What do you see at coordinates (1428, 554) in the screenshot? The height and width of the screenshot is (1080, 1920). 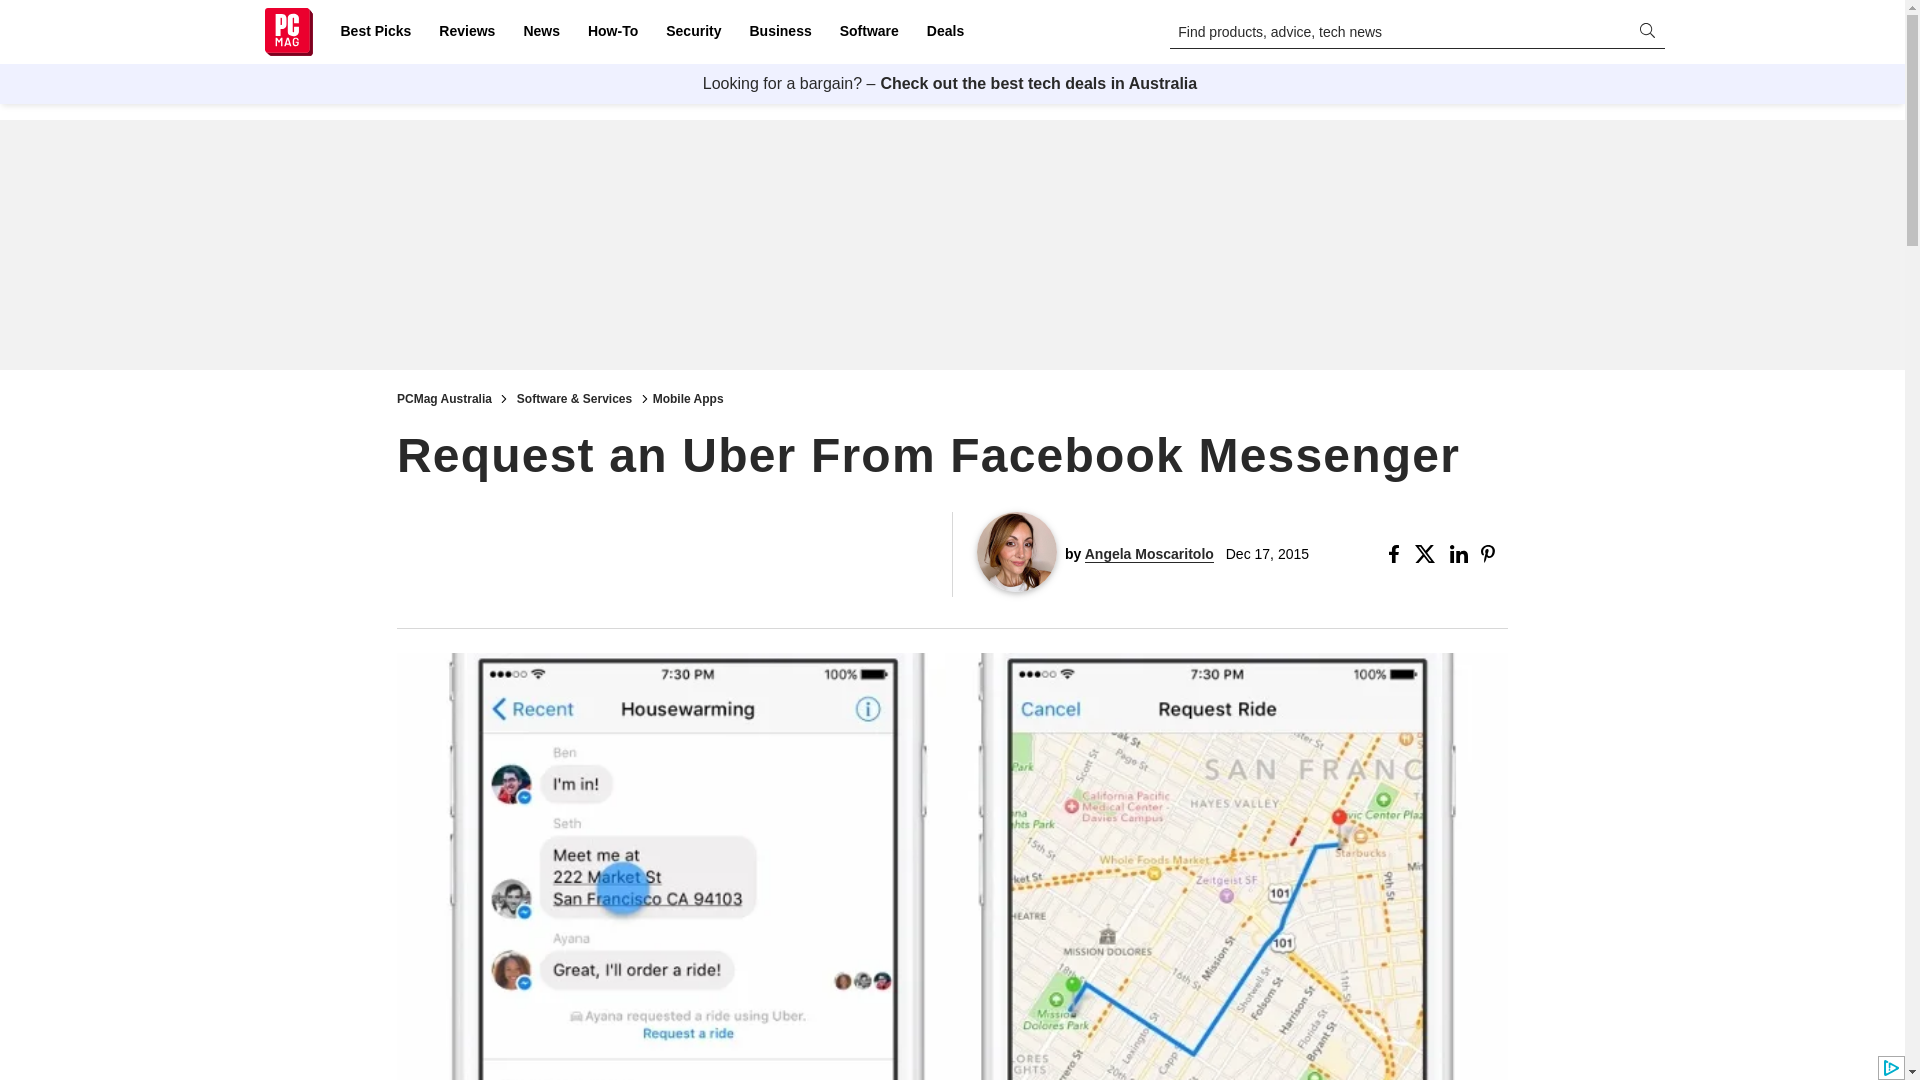 I see `Share this Story on X` at bounding box center [1428, 554].